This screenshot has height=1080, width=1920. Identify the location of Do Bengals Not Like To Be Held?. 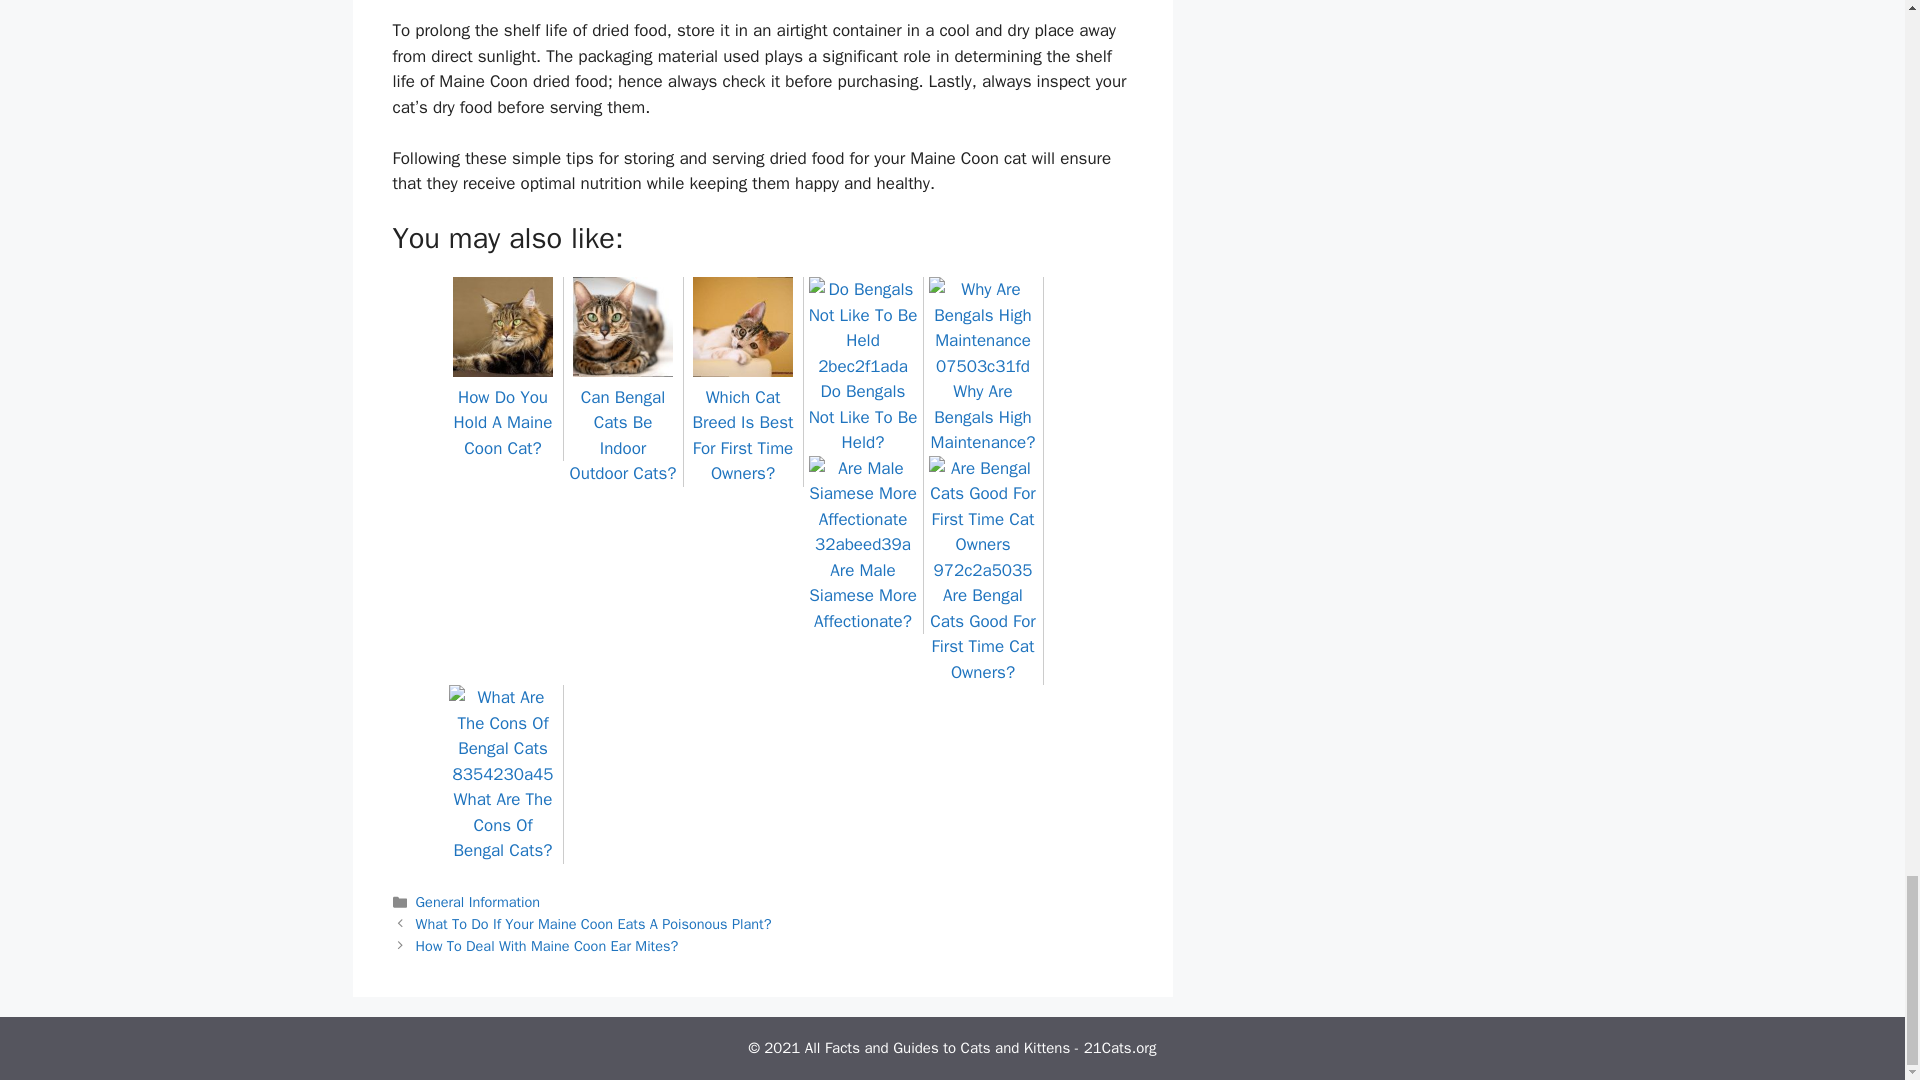
(862, 404).